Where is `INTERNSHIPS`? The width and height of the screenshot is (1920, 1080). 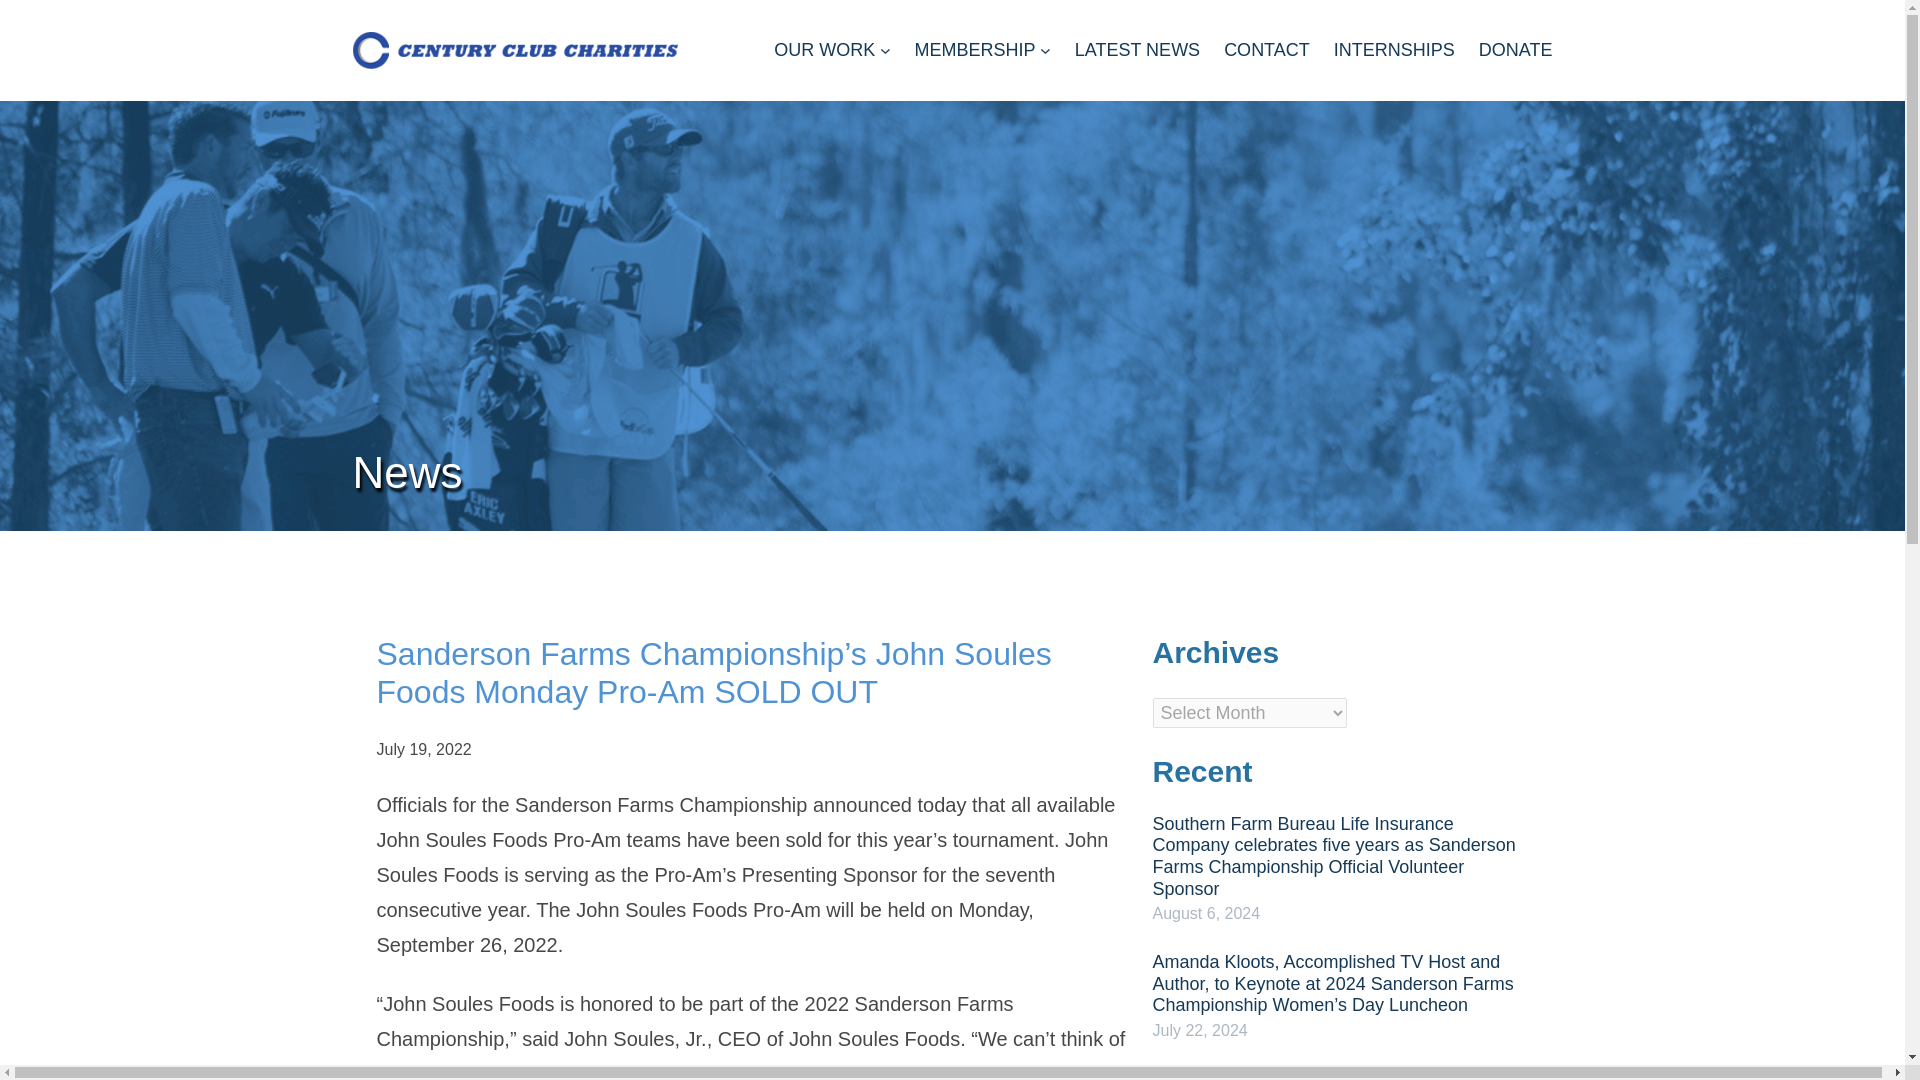
INTERNSHIPS is located at coordinates (1394, 50).